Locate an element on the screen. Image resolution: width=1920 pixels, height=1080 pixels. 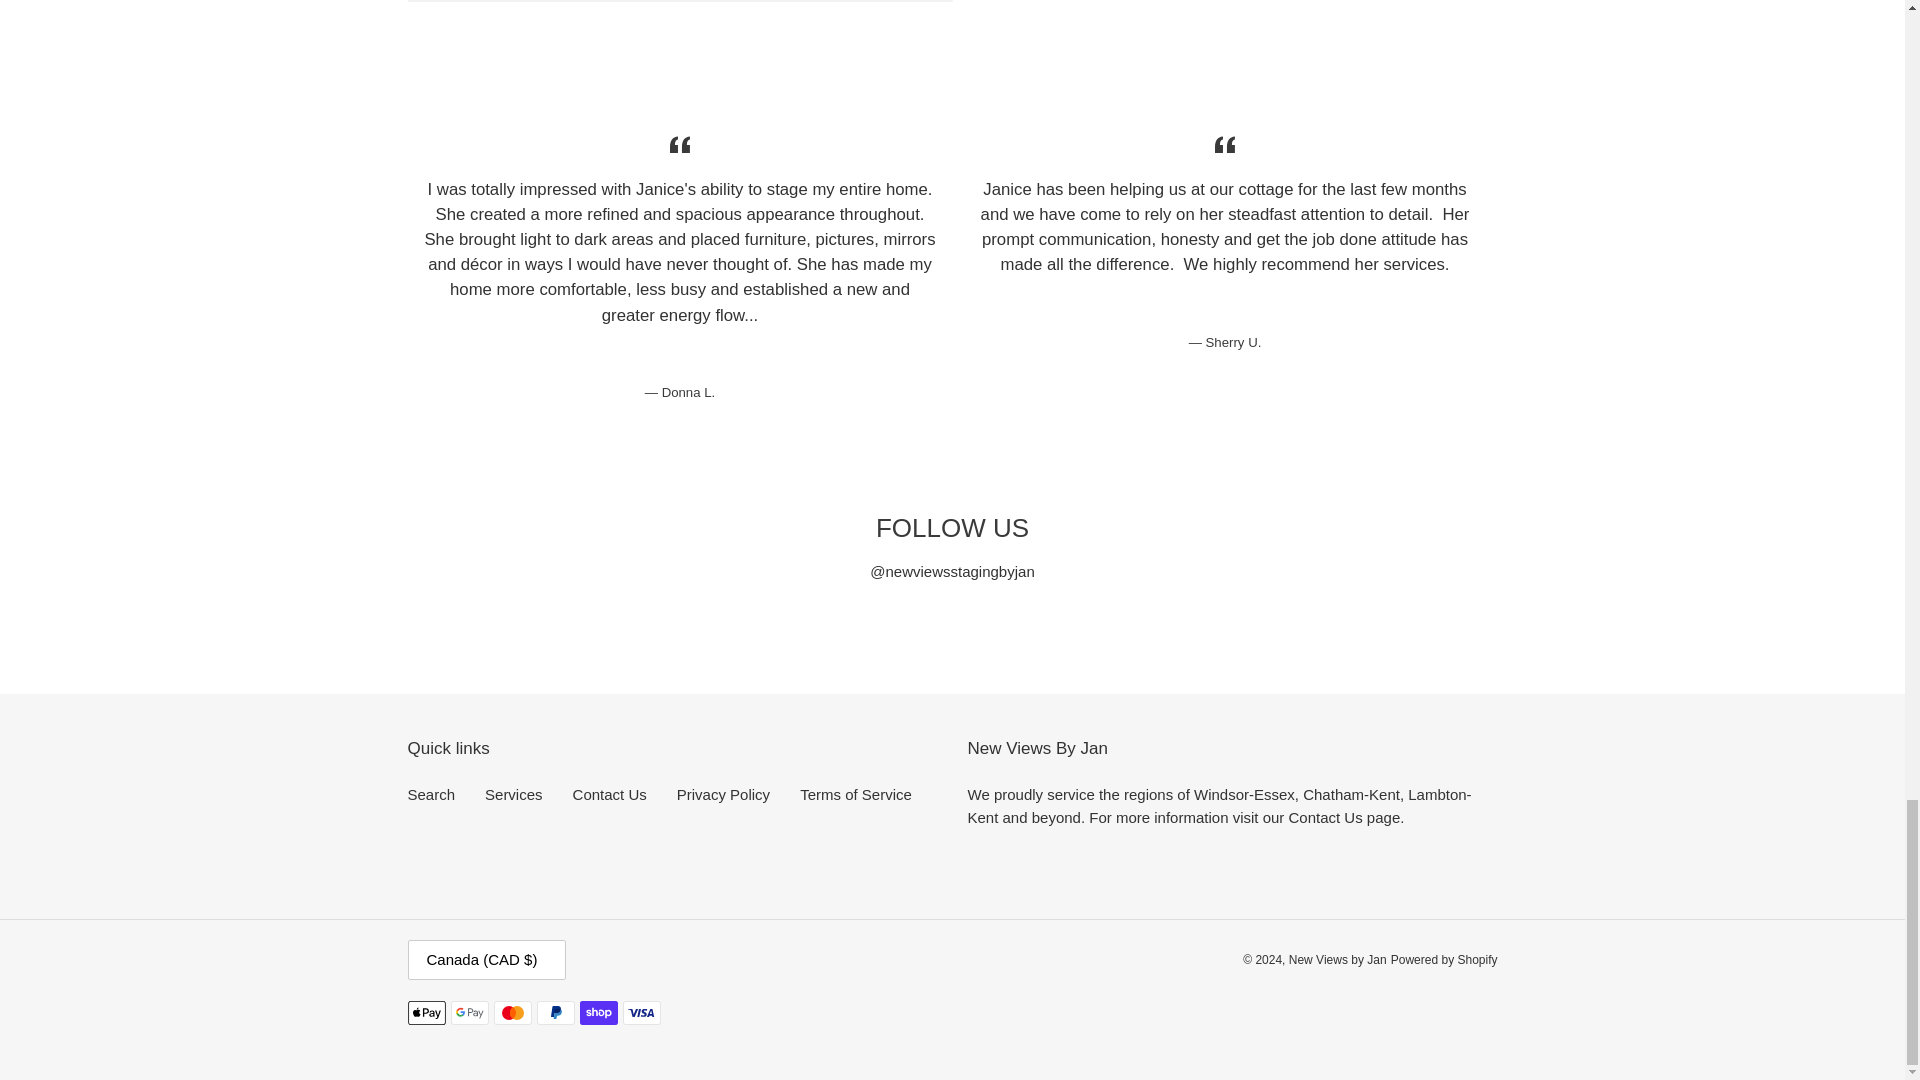
Privacy Policy is located at coordinates (723, 794).